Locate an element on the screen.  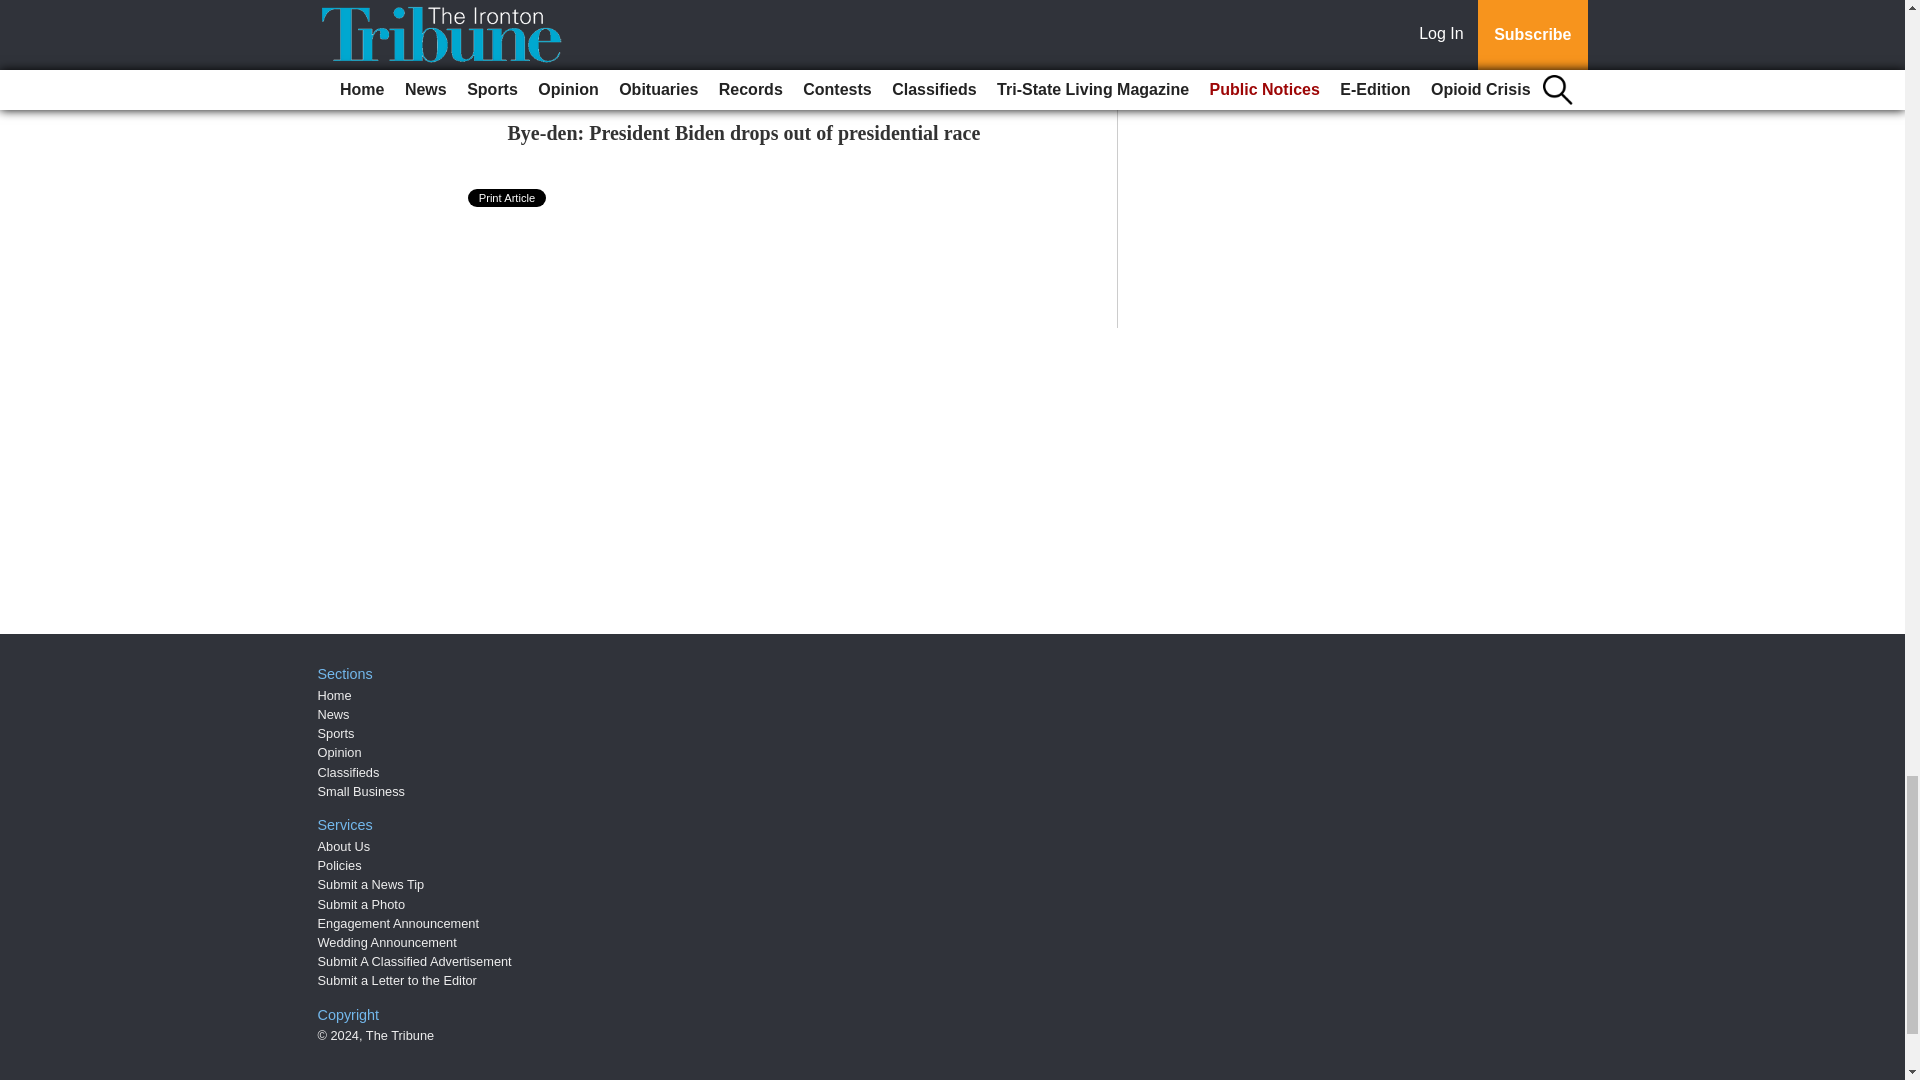
Print Article is located at coordinates (508, 198).